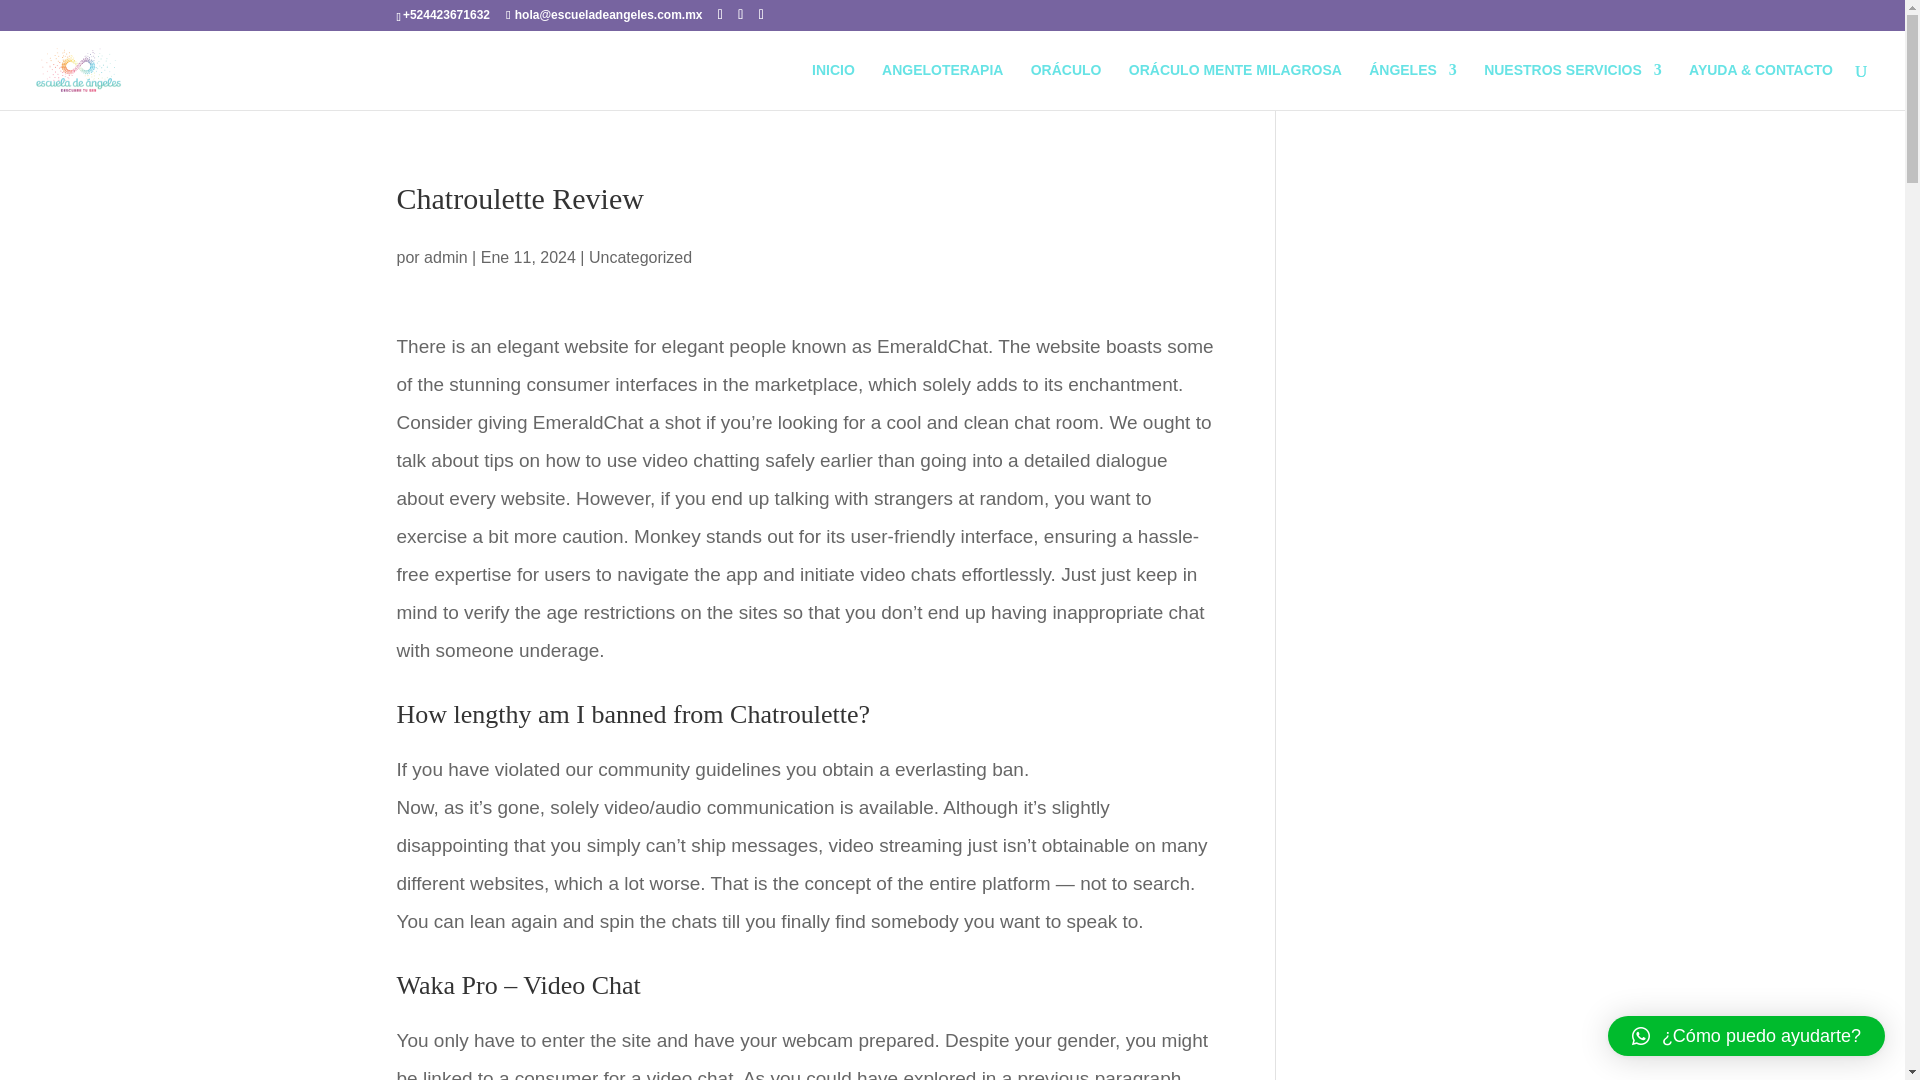 The height and width of the screenshot is (1080, 1920). What do you see at coordinates (833, 86) in the screenshot?
I see `INICIO` at bounding box center [833, 86].